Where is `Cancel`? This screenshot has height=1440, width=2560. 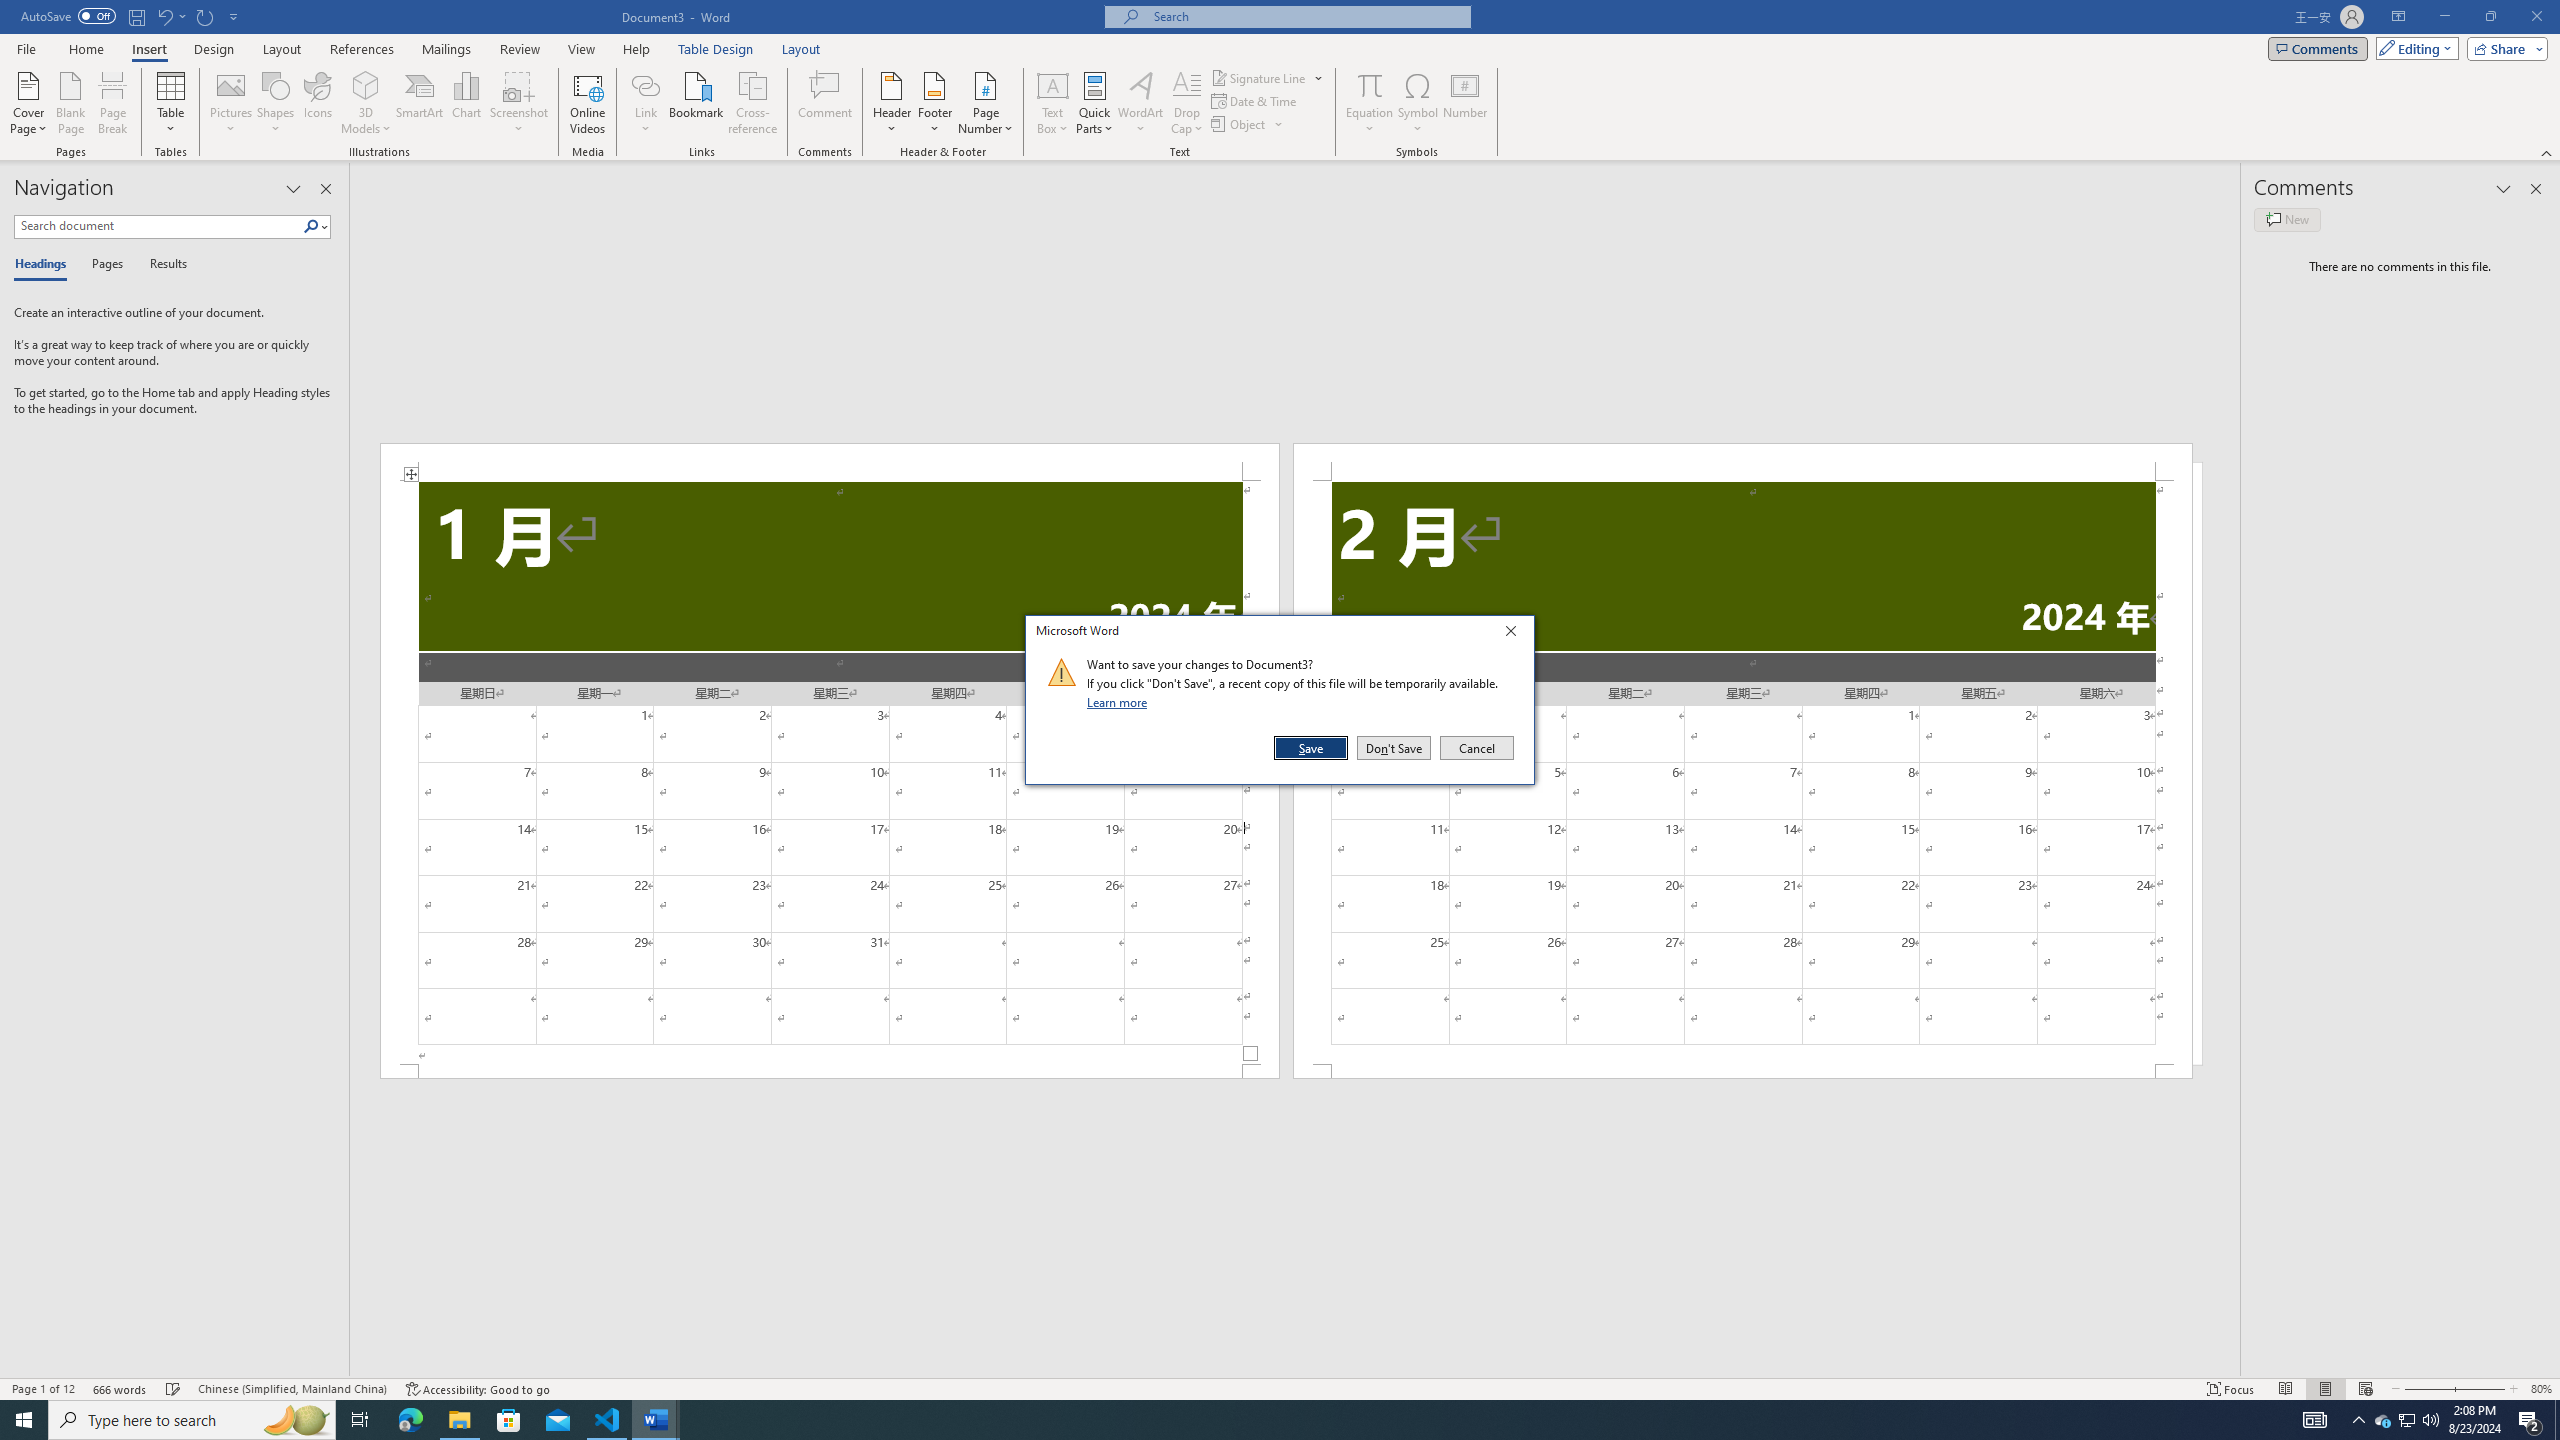
Cancel is located at coordinates (1268, 78).